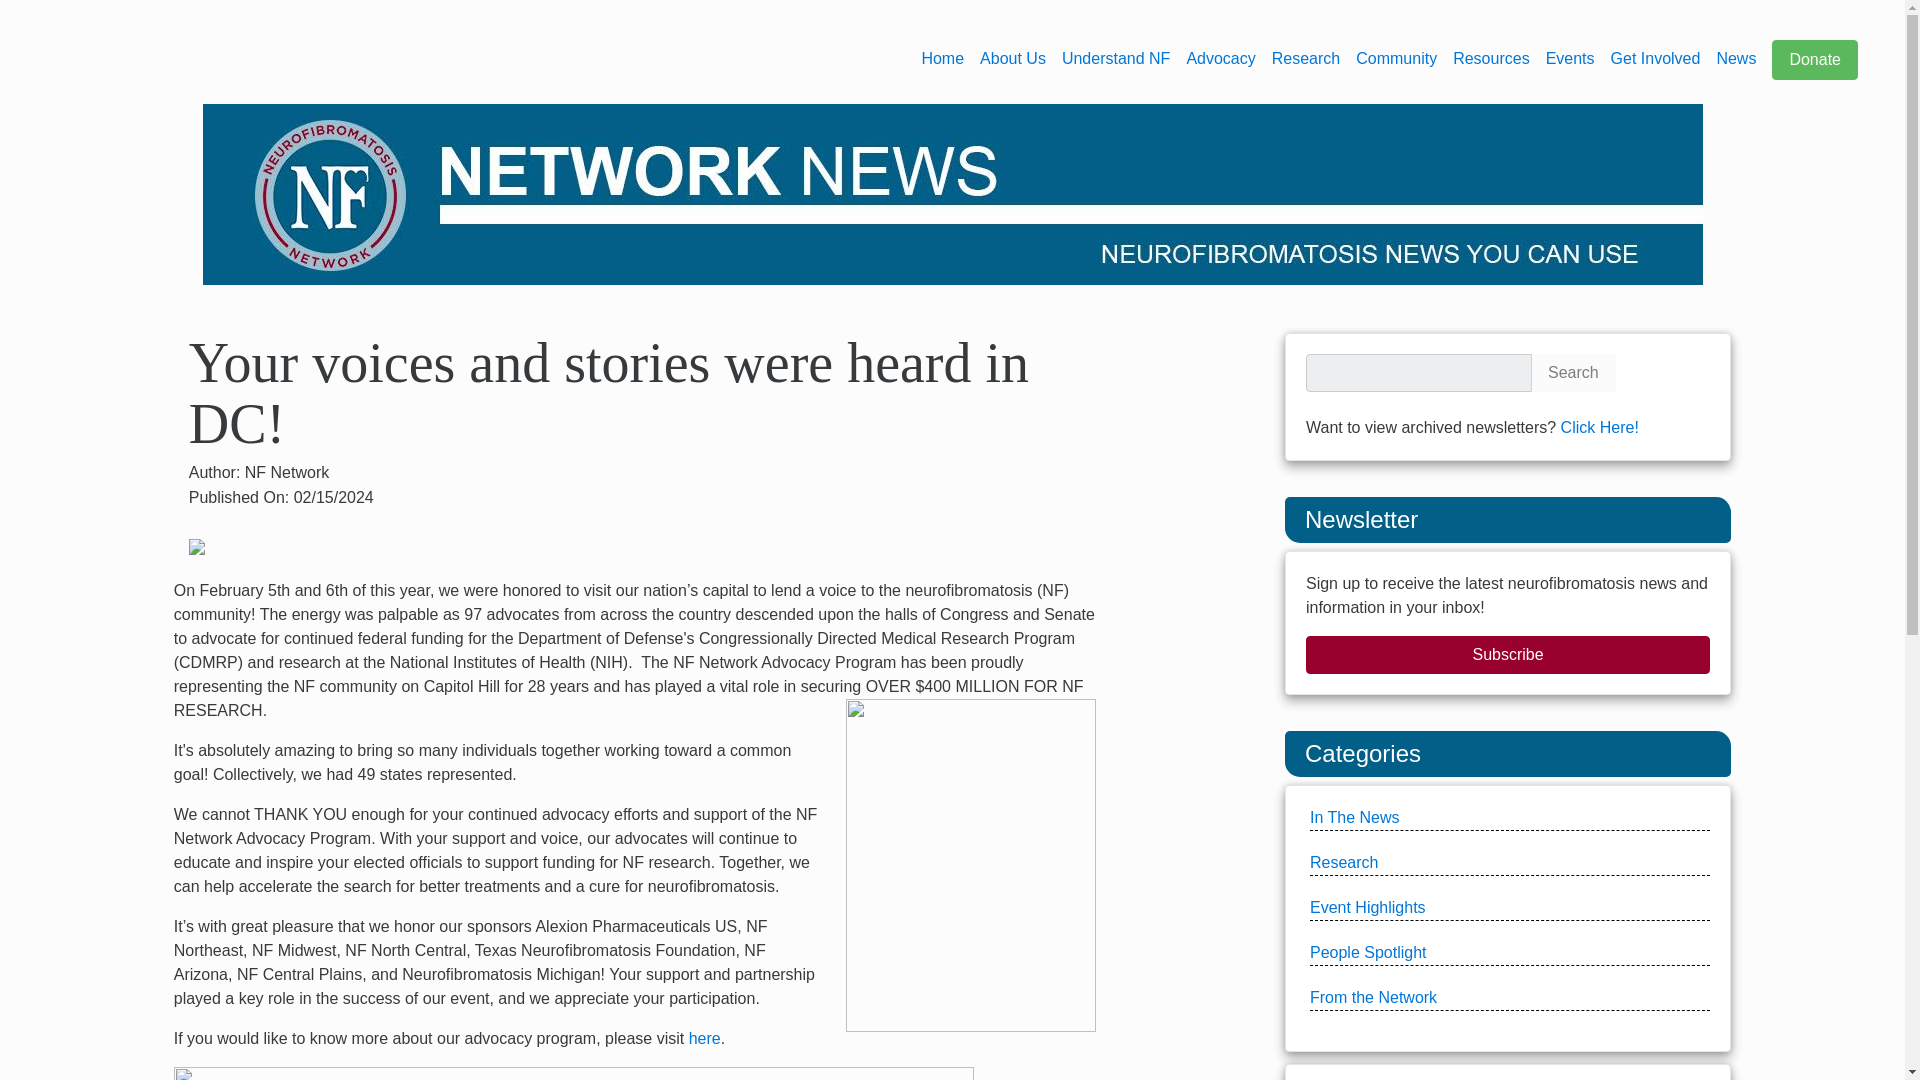 The height and width of the screenshot is (1080, 1920). Describe the element at coordinates (1306, 58) in the screenshot. I see `Research` at that location.